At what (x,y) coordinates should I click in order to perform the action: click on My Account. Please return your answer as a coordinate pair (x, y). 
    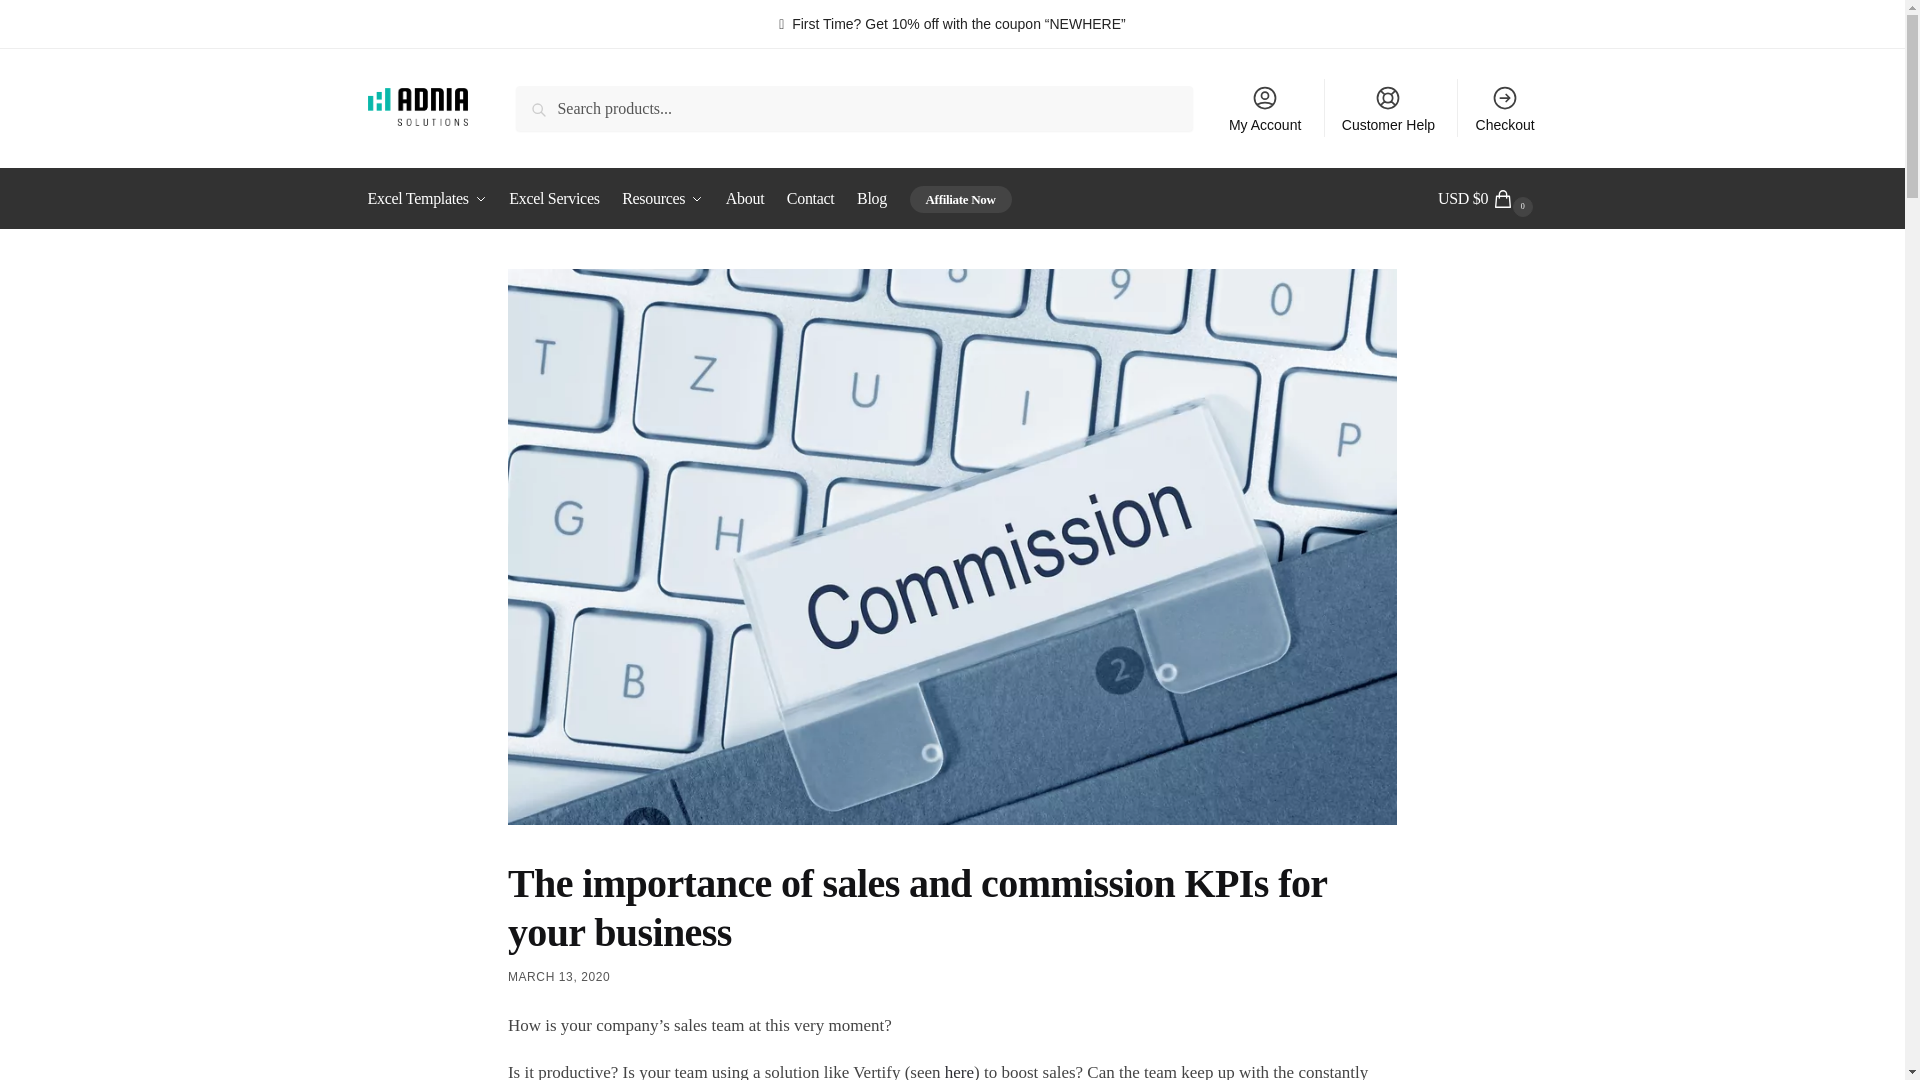
    Looking at the image, I should click on (1265, 108).